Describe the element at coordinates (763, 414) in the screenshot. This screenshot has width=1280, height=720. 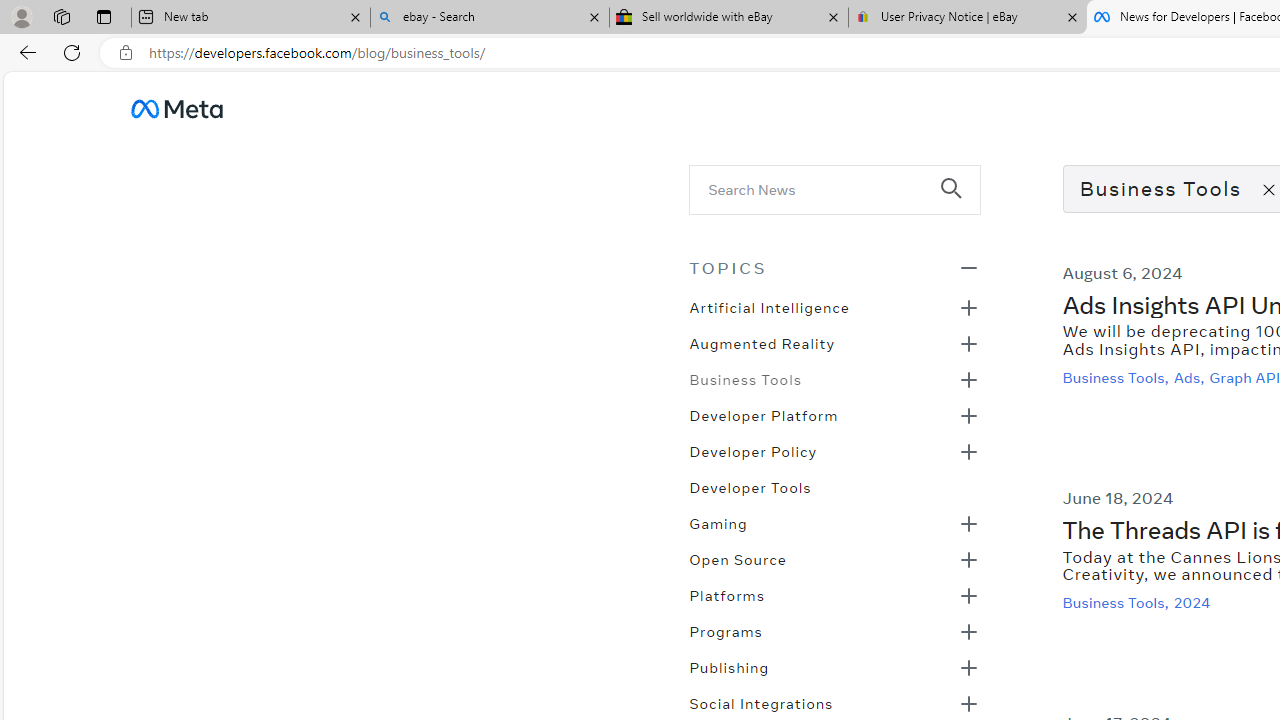
I see `Developer Platform` at that location.